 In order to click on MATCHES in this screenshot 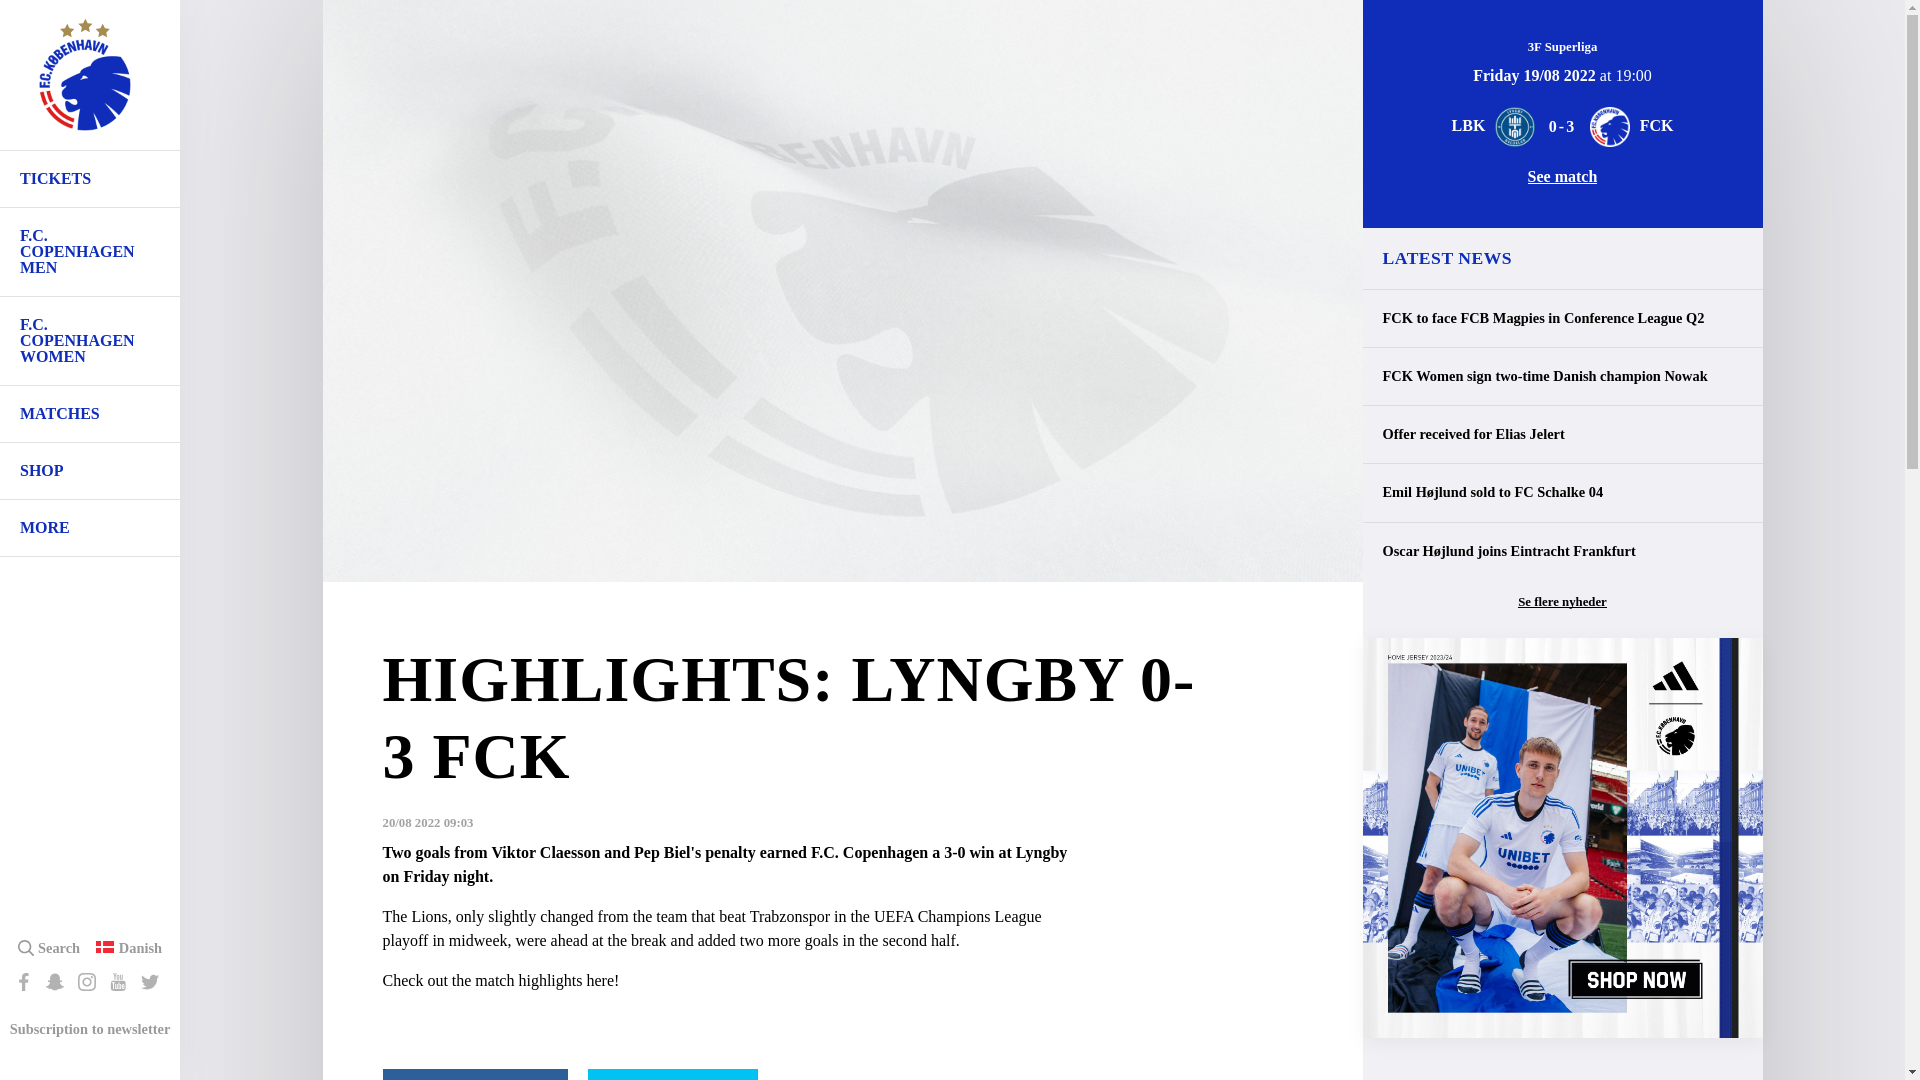, I will do `click(90, 413)`.